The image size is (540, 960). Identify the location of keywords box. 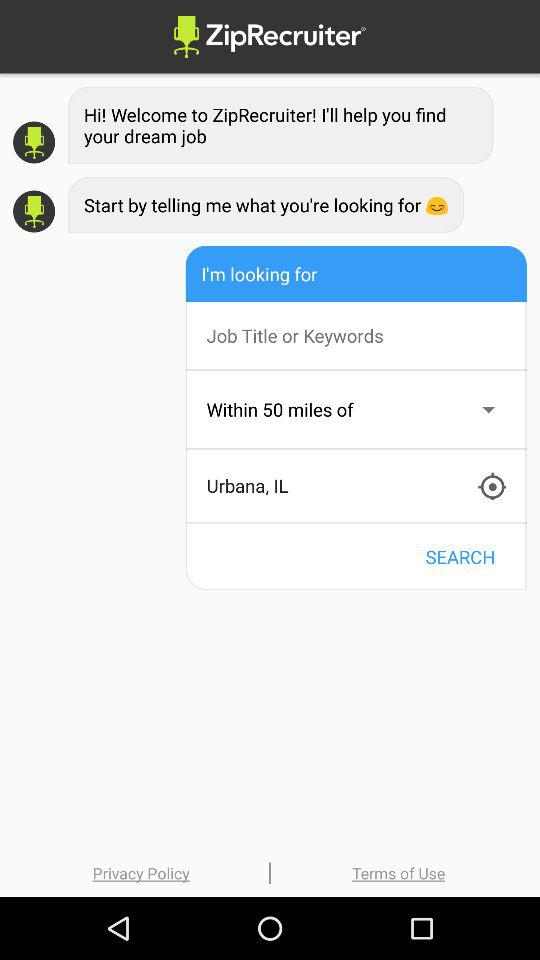
(366, 336).